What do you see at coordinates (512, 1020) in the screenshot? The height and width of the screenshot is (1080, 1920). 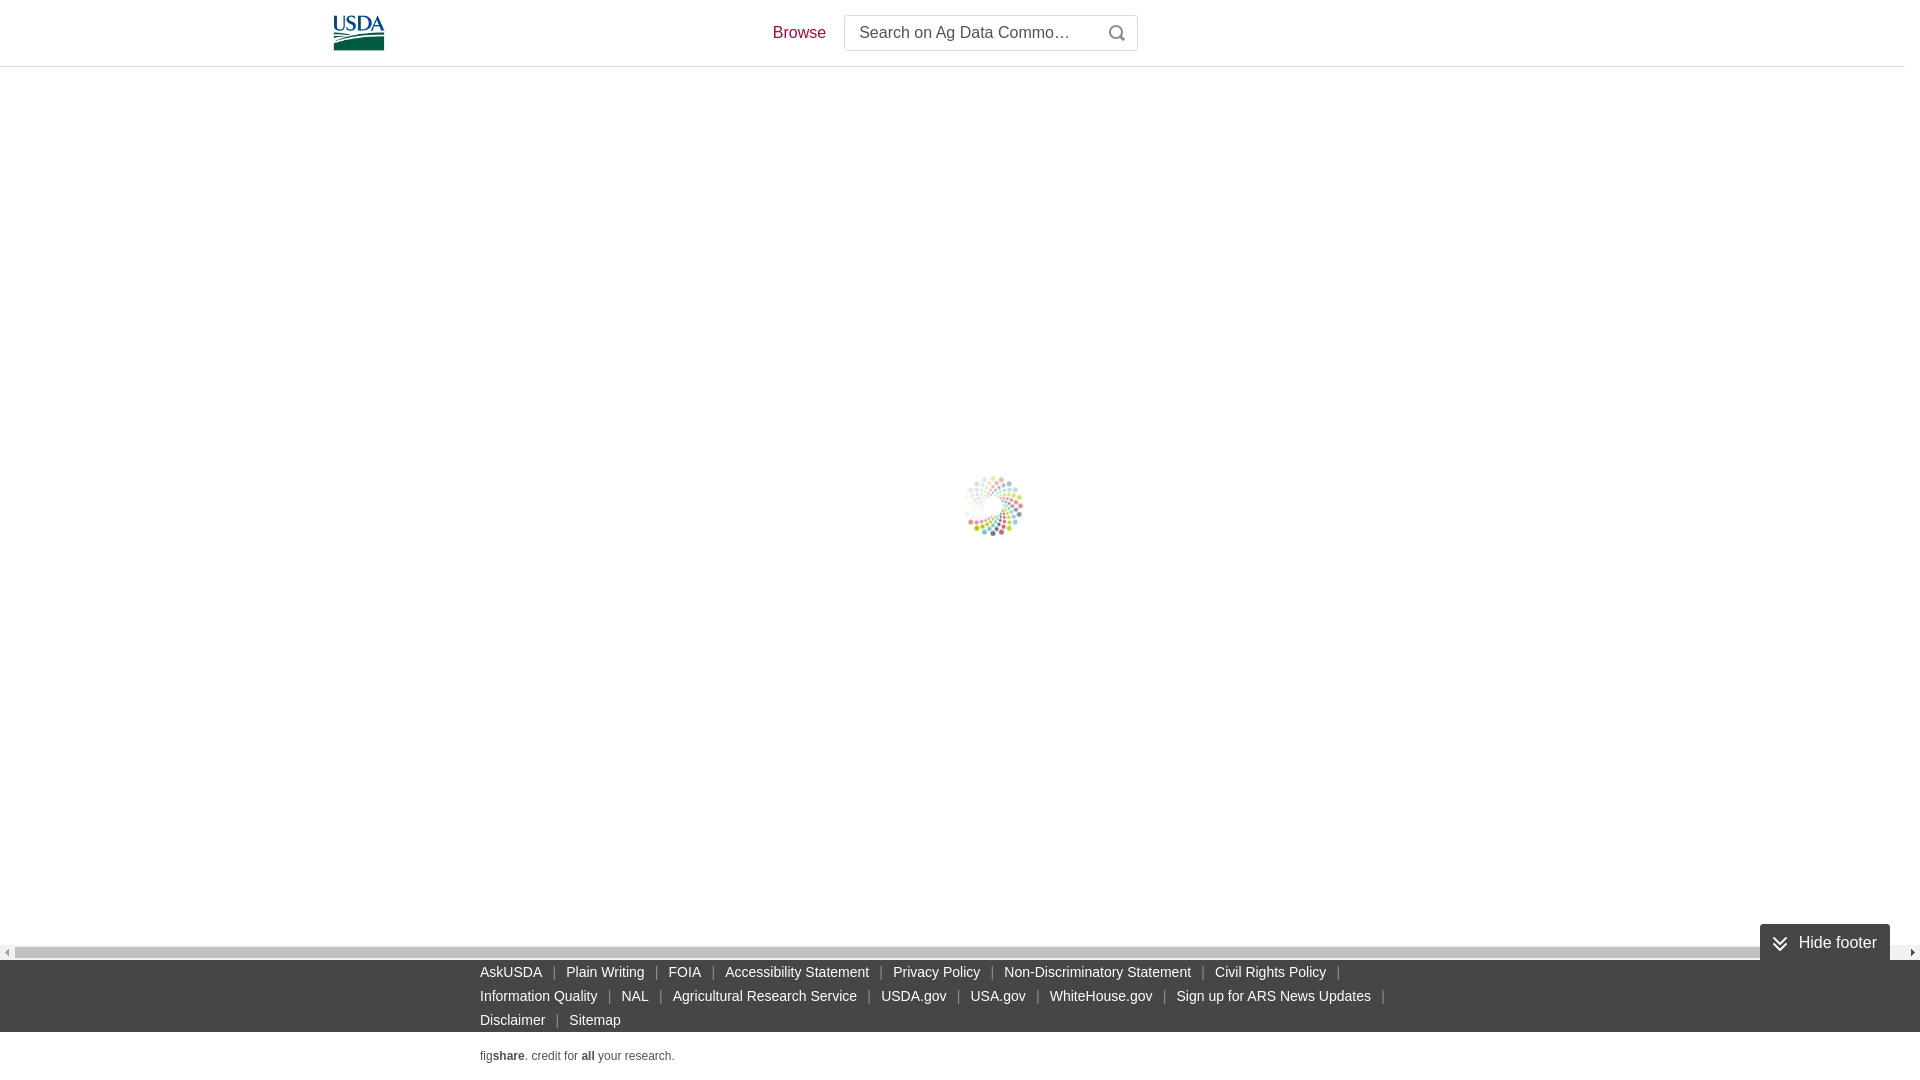 I see `Disclaimer` at bounding box center [512, 1020].